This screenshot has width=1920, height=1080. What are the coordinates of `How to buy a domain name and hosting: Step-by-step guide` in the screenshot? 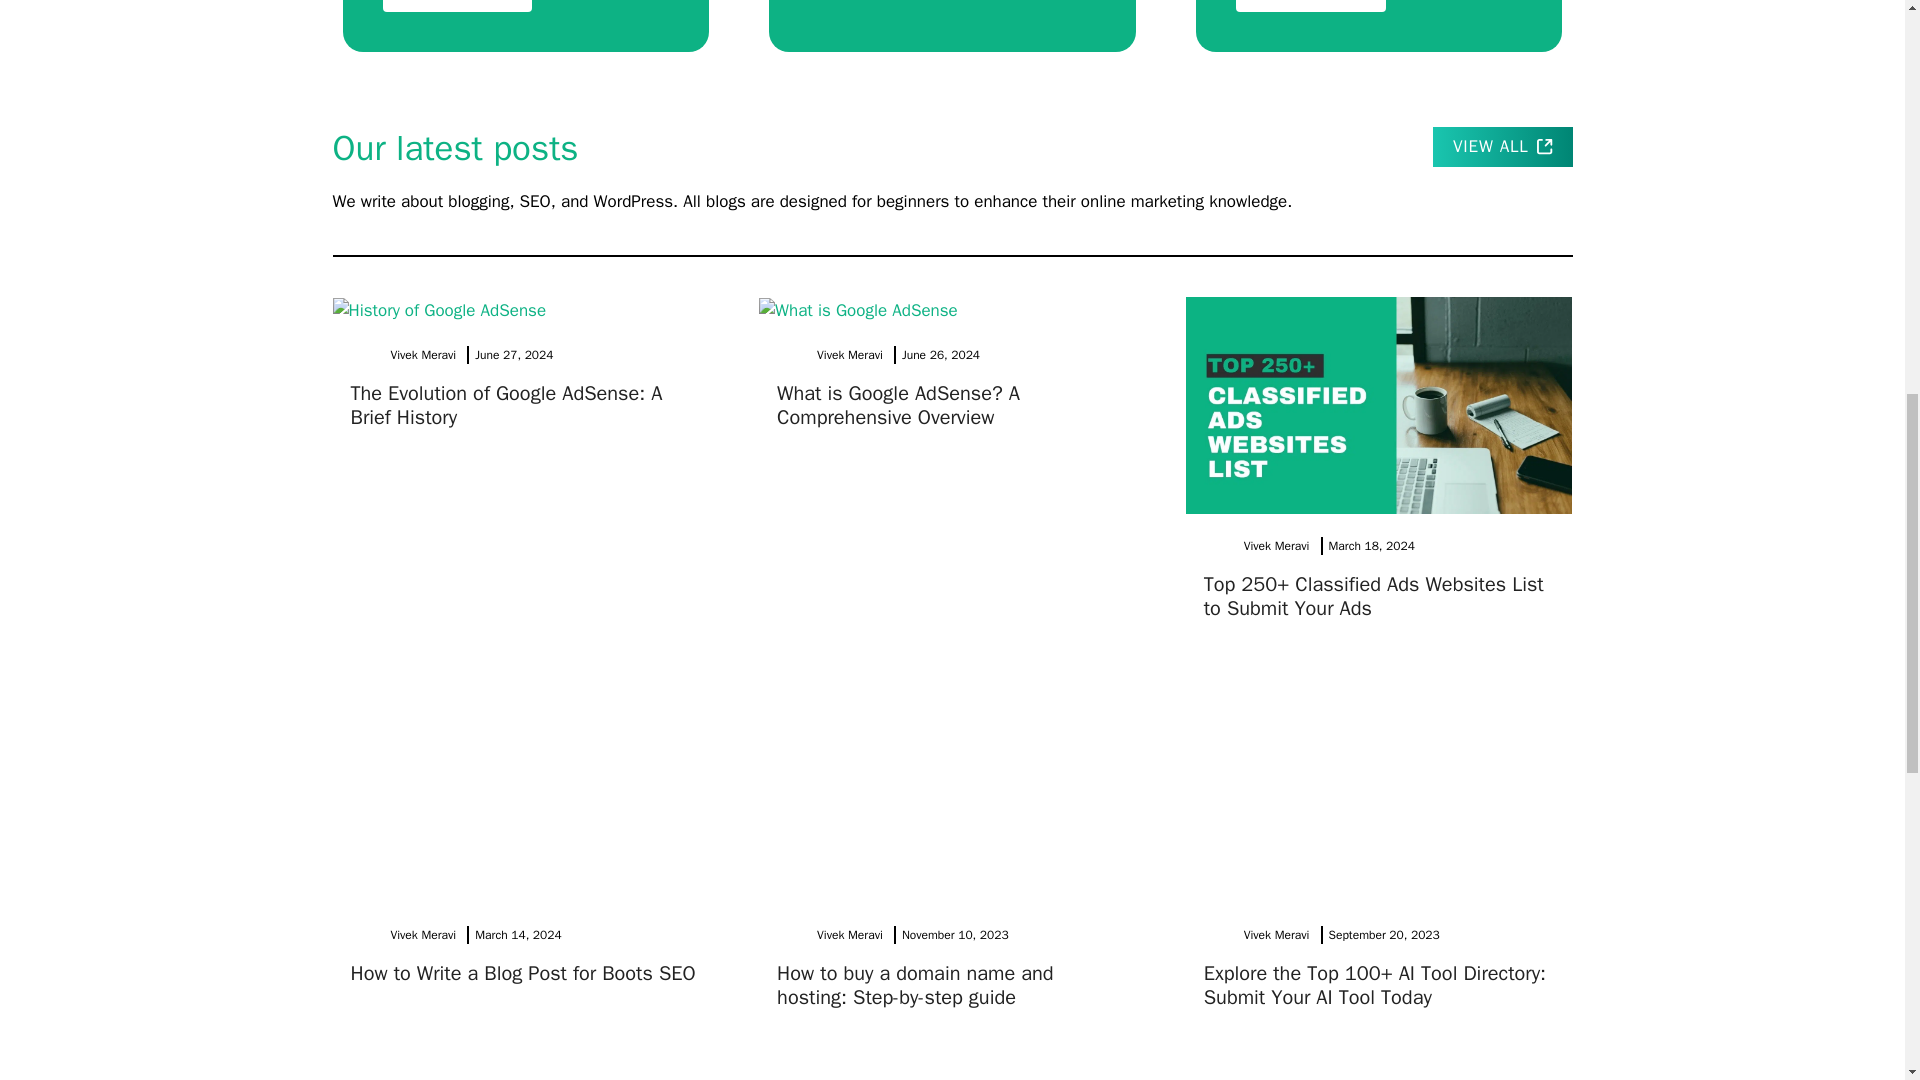 It's located at (914, 985).